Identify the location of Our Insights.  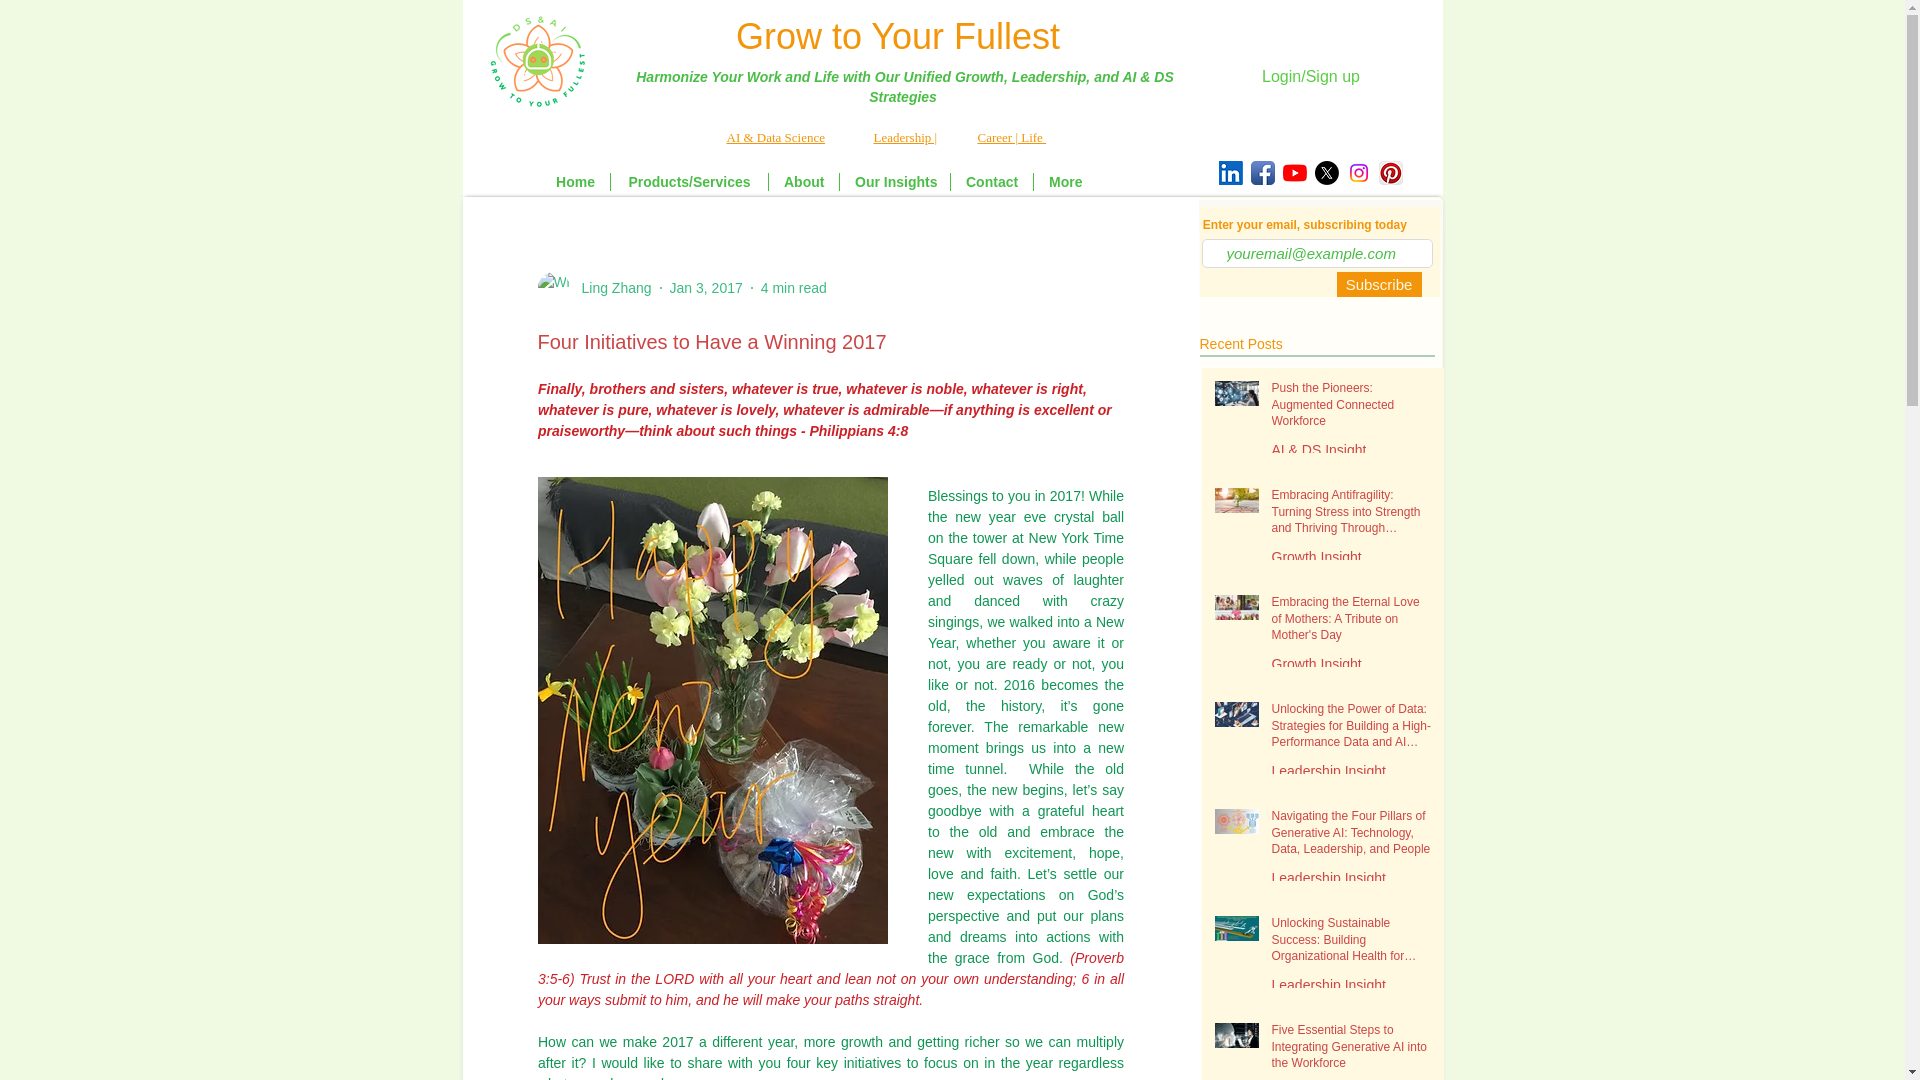
(895, 182).